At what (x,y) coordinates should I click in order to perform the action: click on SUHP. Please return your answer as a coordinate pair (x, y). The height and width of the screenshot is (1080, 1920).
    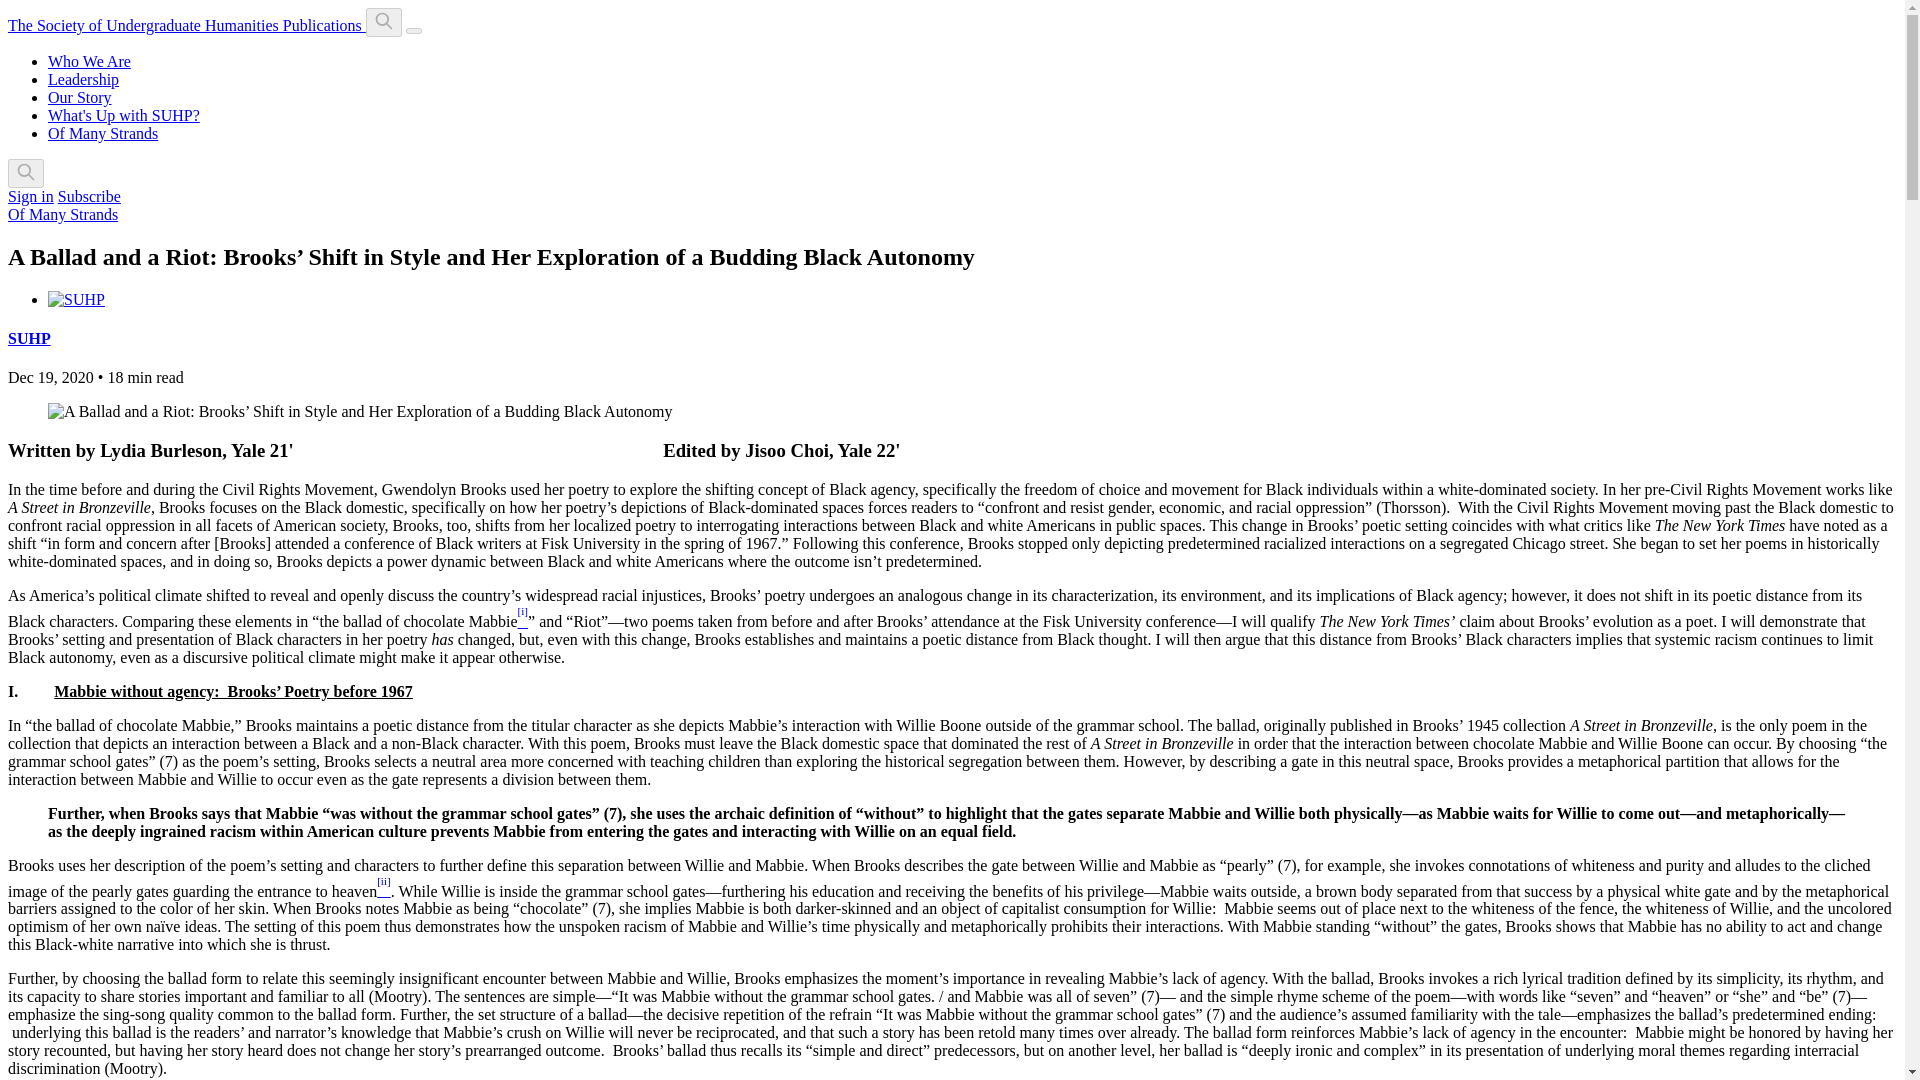
    Looking at the image, I should click on (29, 338).